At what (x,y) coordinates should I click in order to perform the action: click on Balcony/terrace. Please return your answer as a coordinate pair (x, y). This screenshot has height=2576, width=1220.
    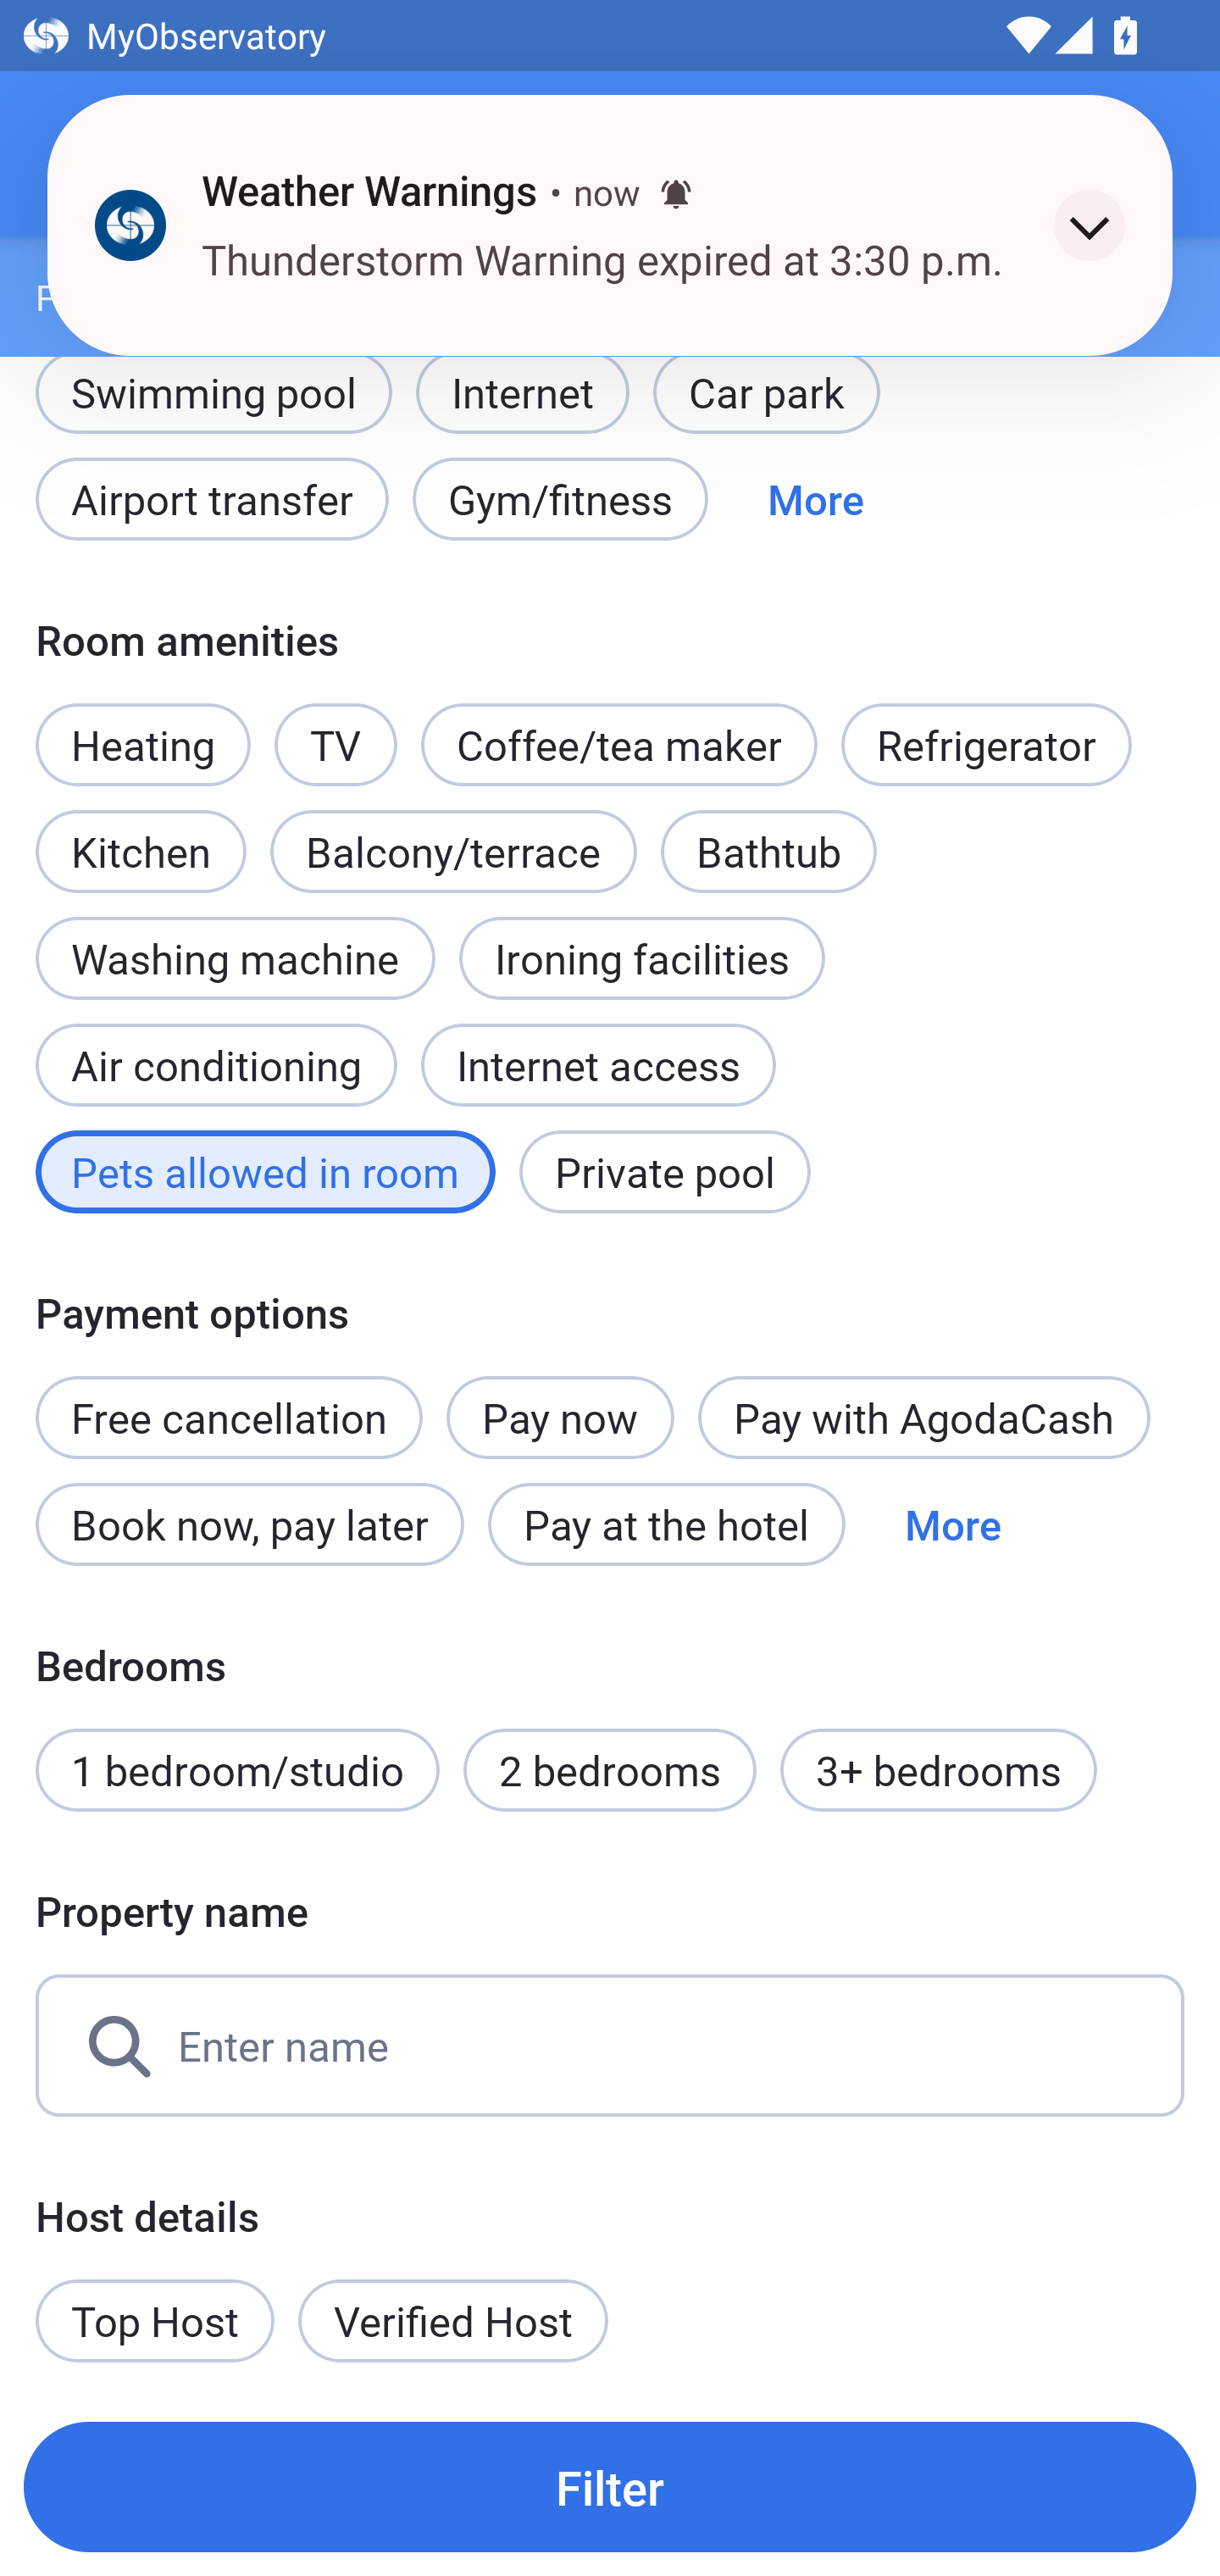
    Looking at the image, I should click on (453, 851).